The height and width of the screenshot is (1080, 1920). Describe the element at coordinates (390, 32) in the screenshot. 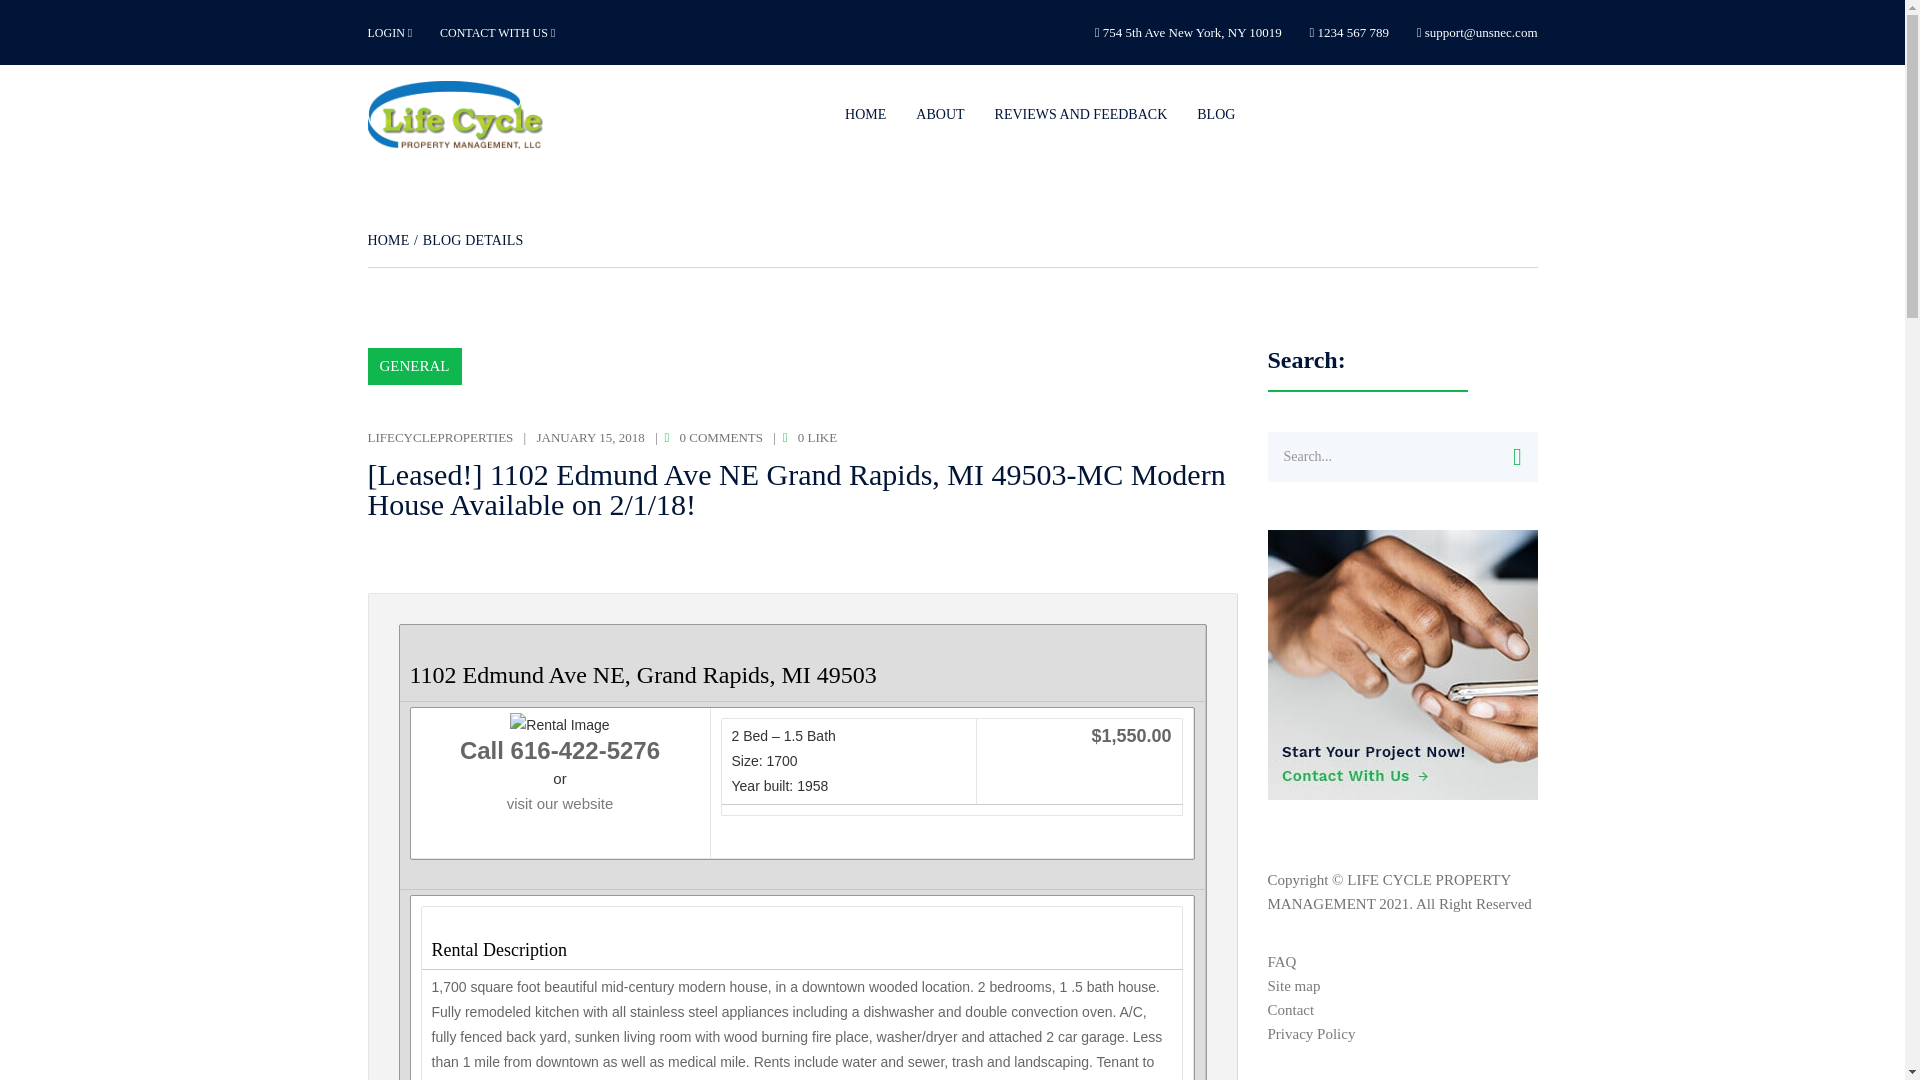

I see `LOGIN` at that location.